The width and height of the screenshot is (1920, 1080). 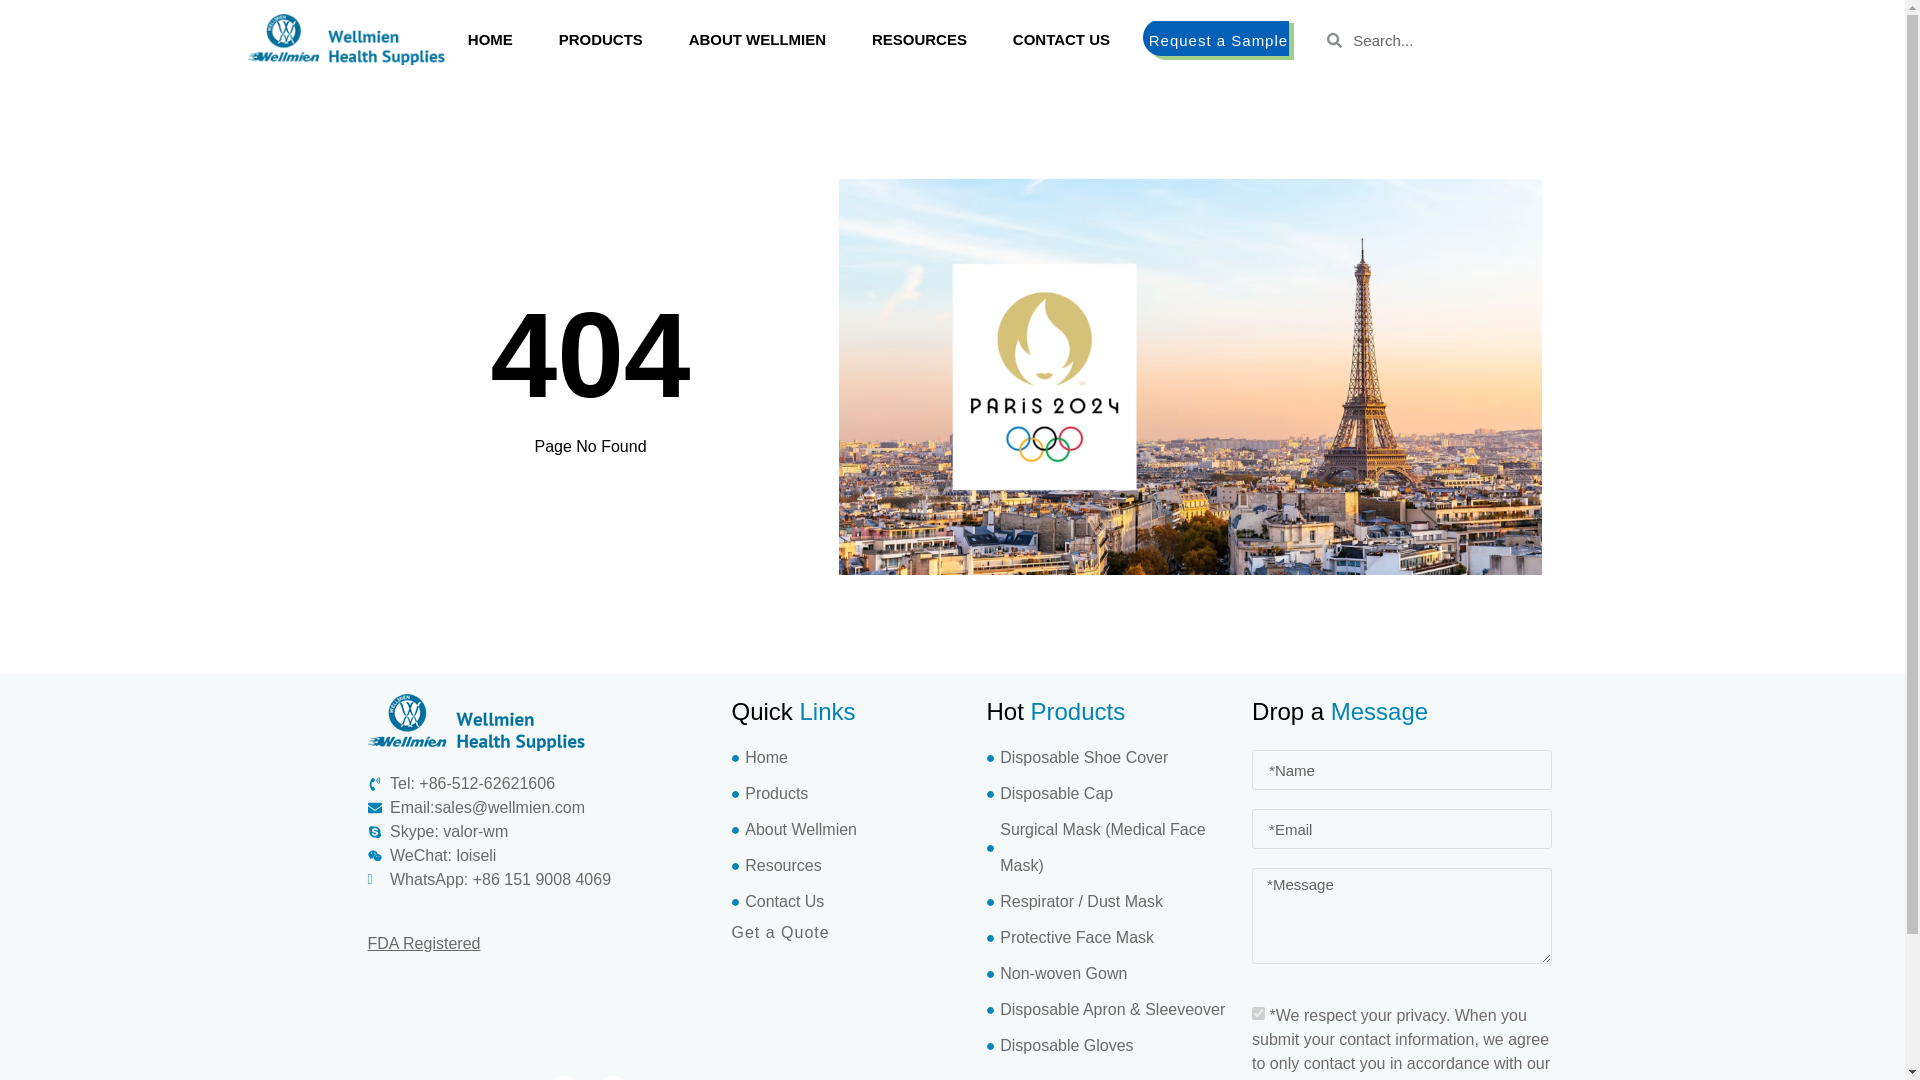 I want to click on ABOUT WELLMIEN, so click(x=757, y=40).